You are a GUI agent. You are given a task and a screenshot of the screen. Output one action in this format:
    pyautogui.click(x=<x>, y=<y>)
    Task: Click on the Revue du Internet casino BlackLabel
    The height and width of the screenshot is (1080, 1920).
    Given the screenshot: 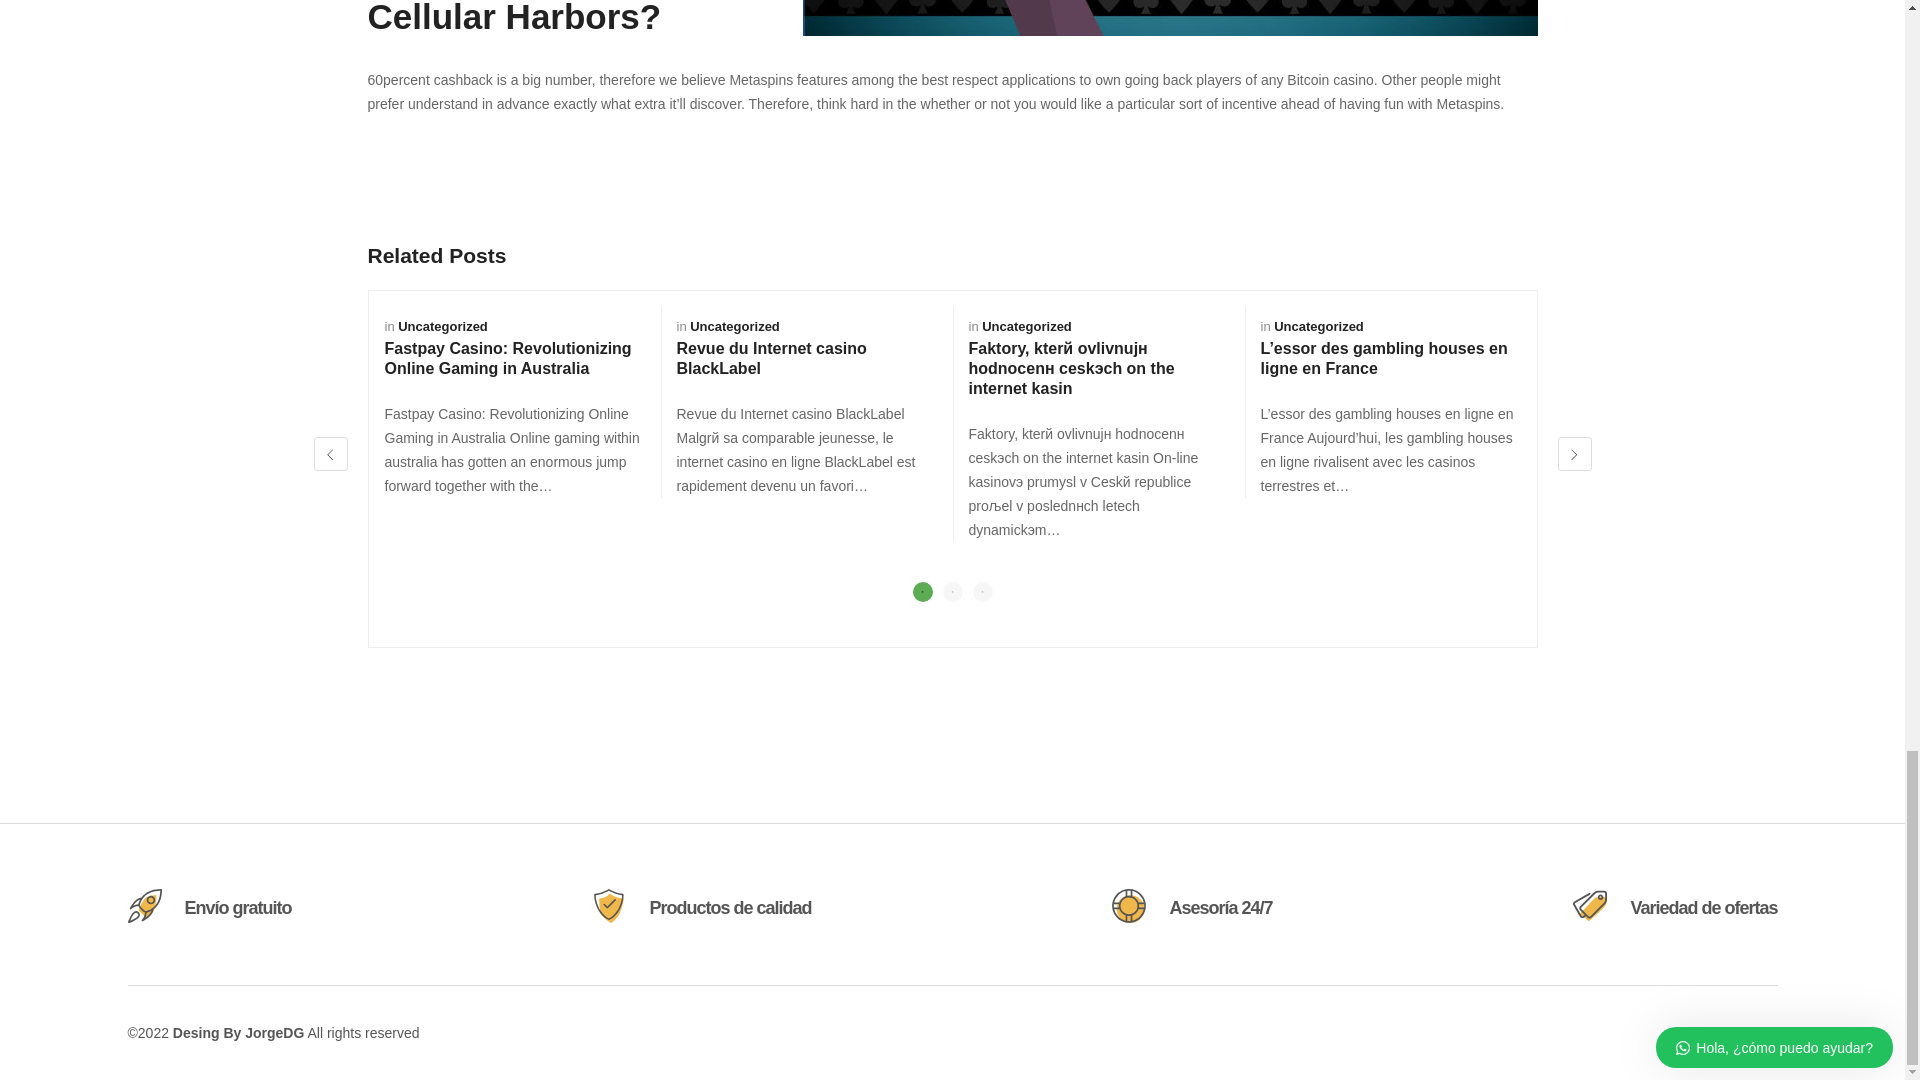 What is the action you would take?
    pyautogui.click(x=770, y=358)
    